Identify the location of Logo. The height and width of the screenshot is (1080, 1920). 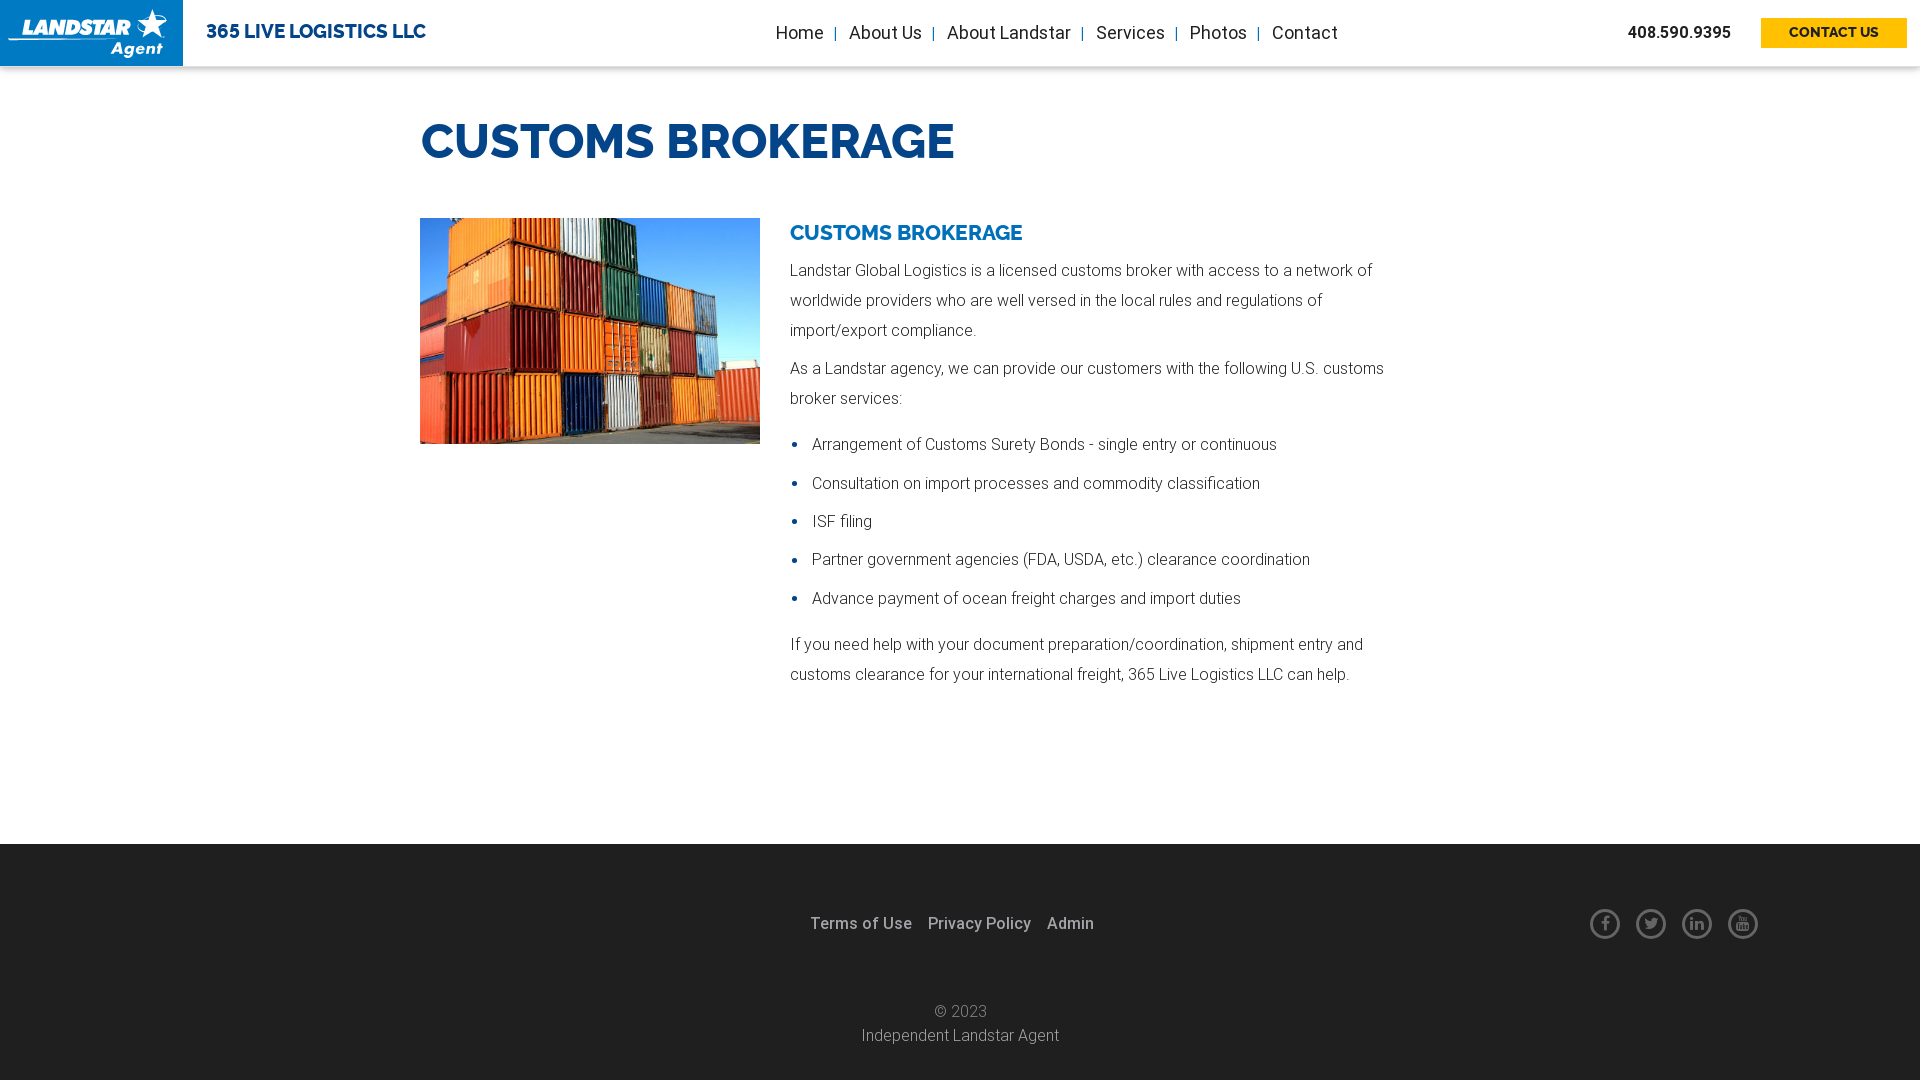
(88, 33).